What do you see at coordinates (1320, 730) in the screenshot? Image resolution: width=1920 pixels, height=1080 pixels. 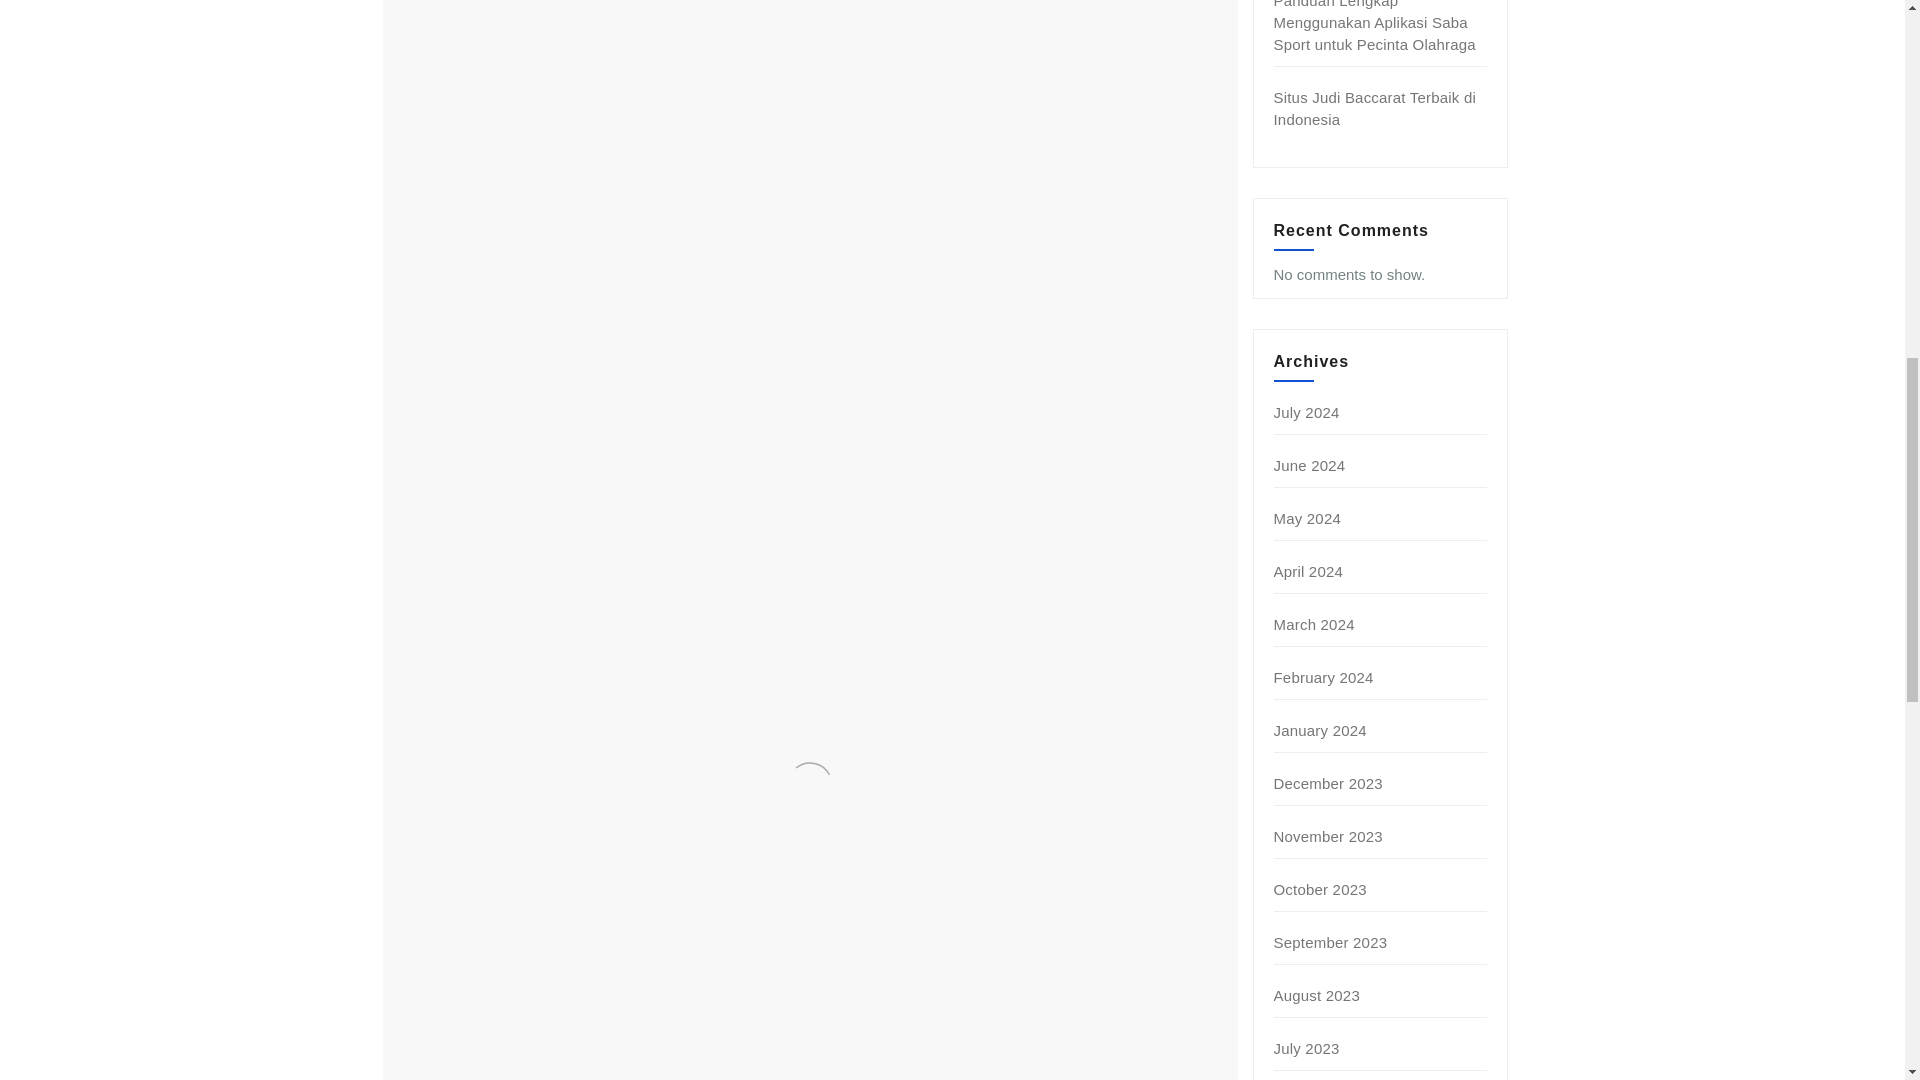 I see `January 2024` at bounding box center [1320, 730].